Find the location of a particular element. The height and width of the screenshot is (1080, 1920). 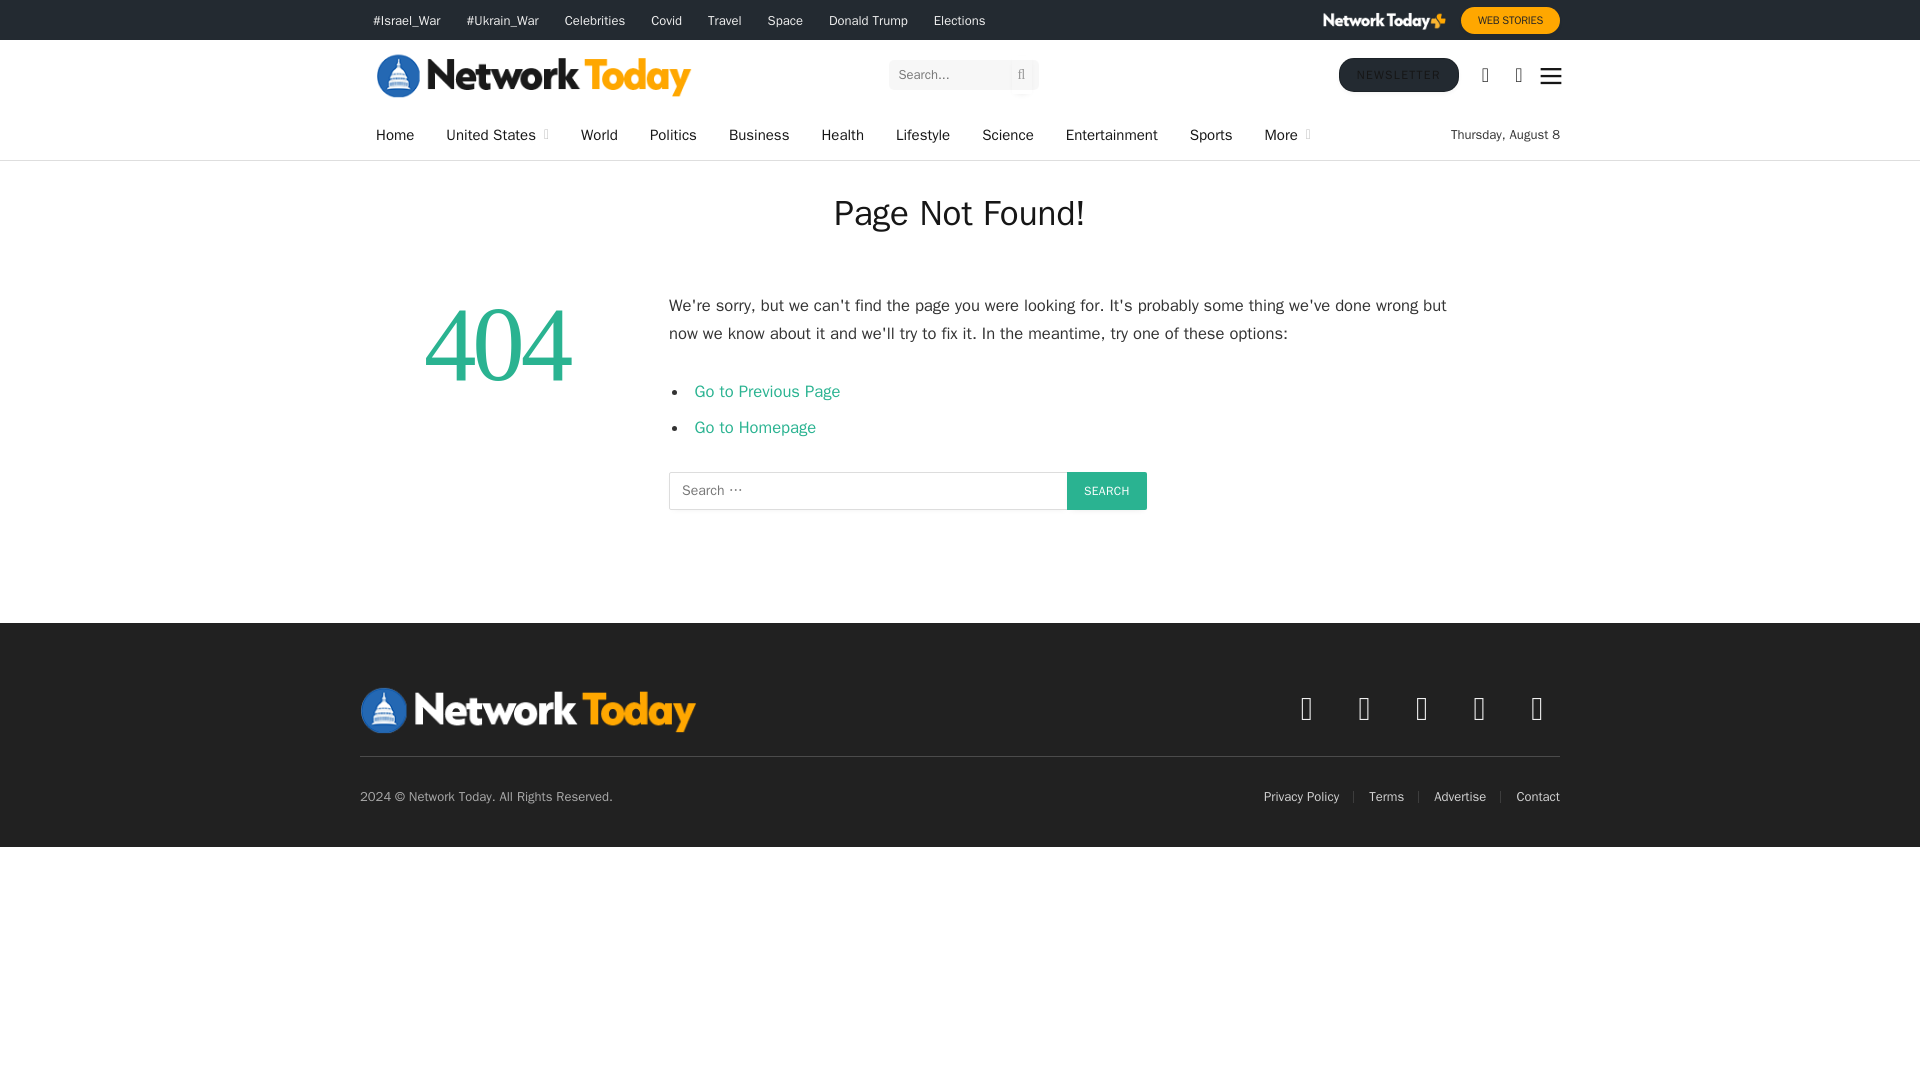

WEB STORIES is located at coordinates (1510, 20).